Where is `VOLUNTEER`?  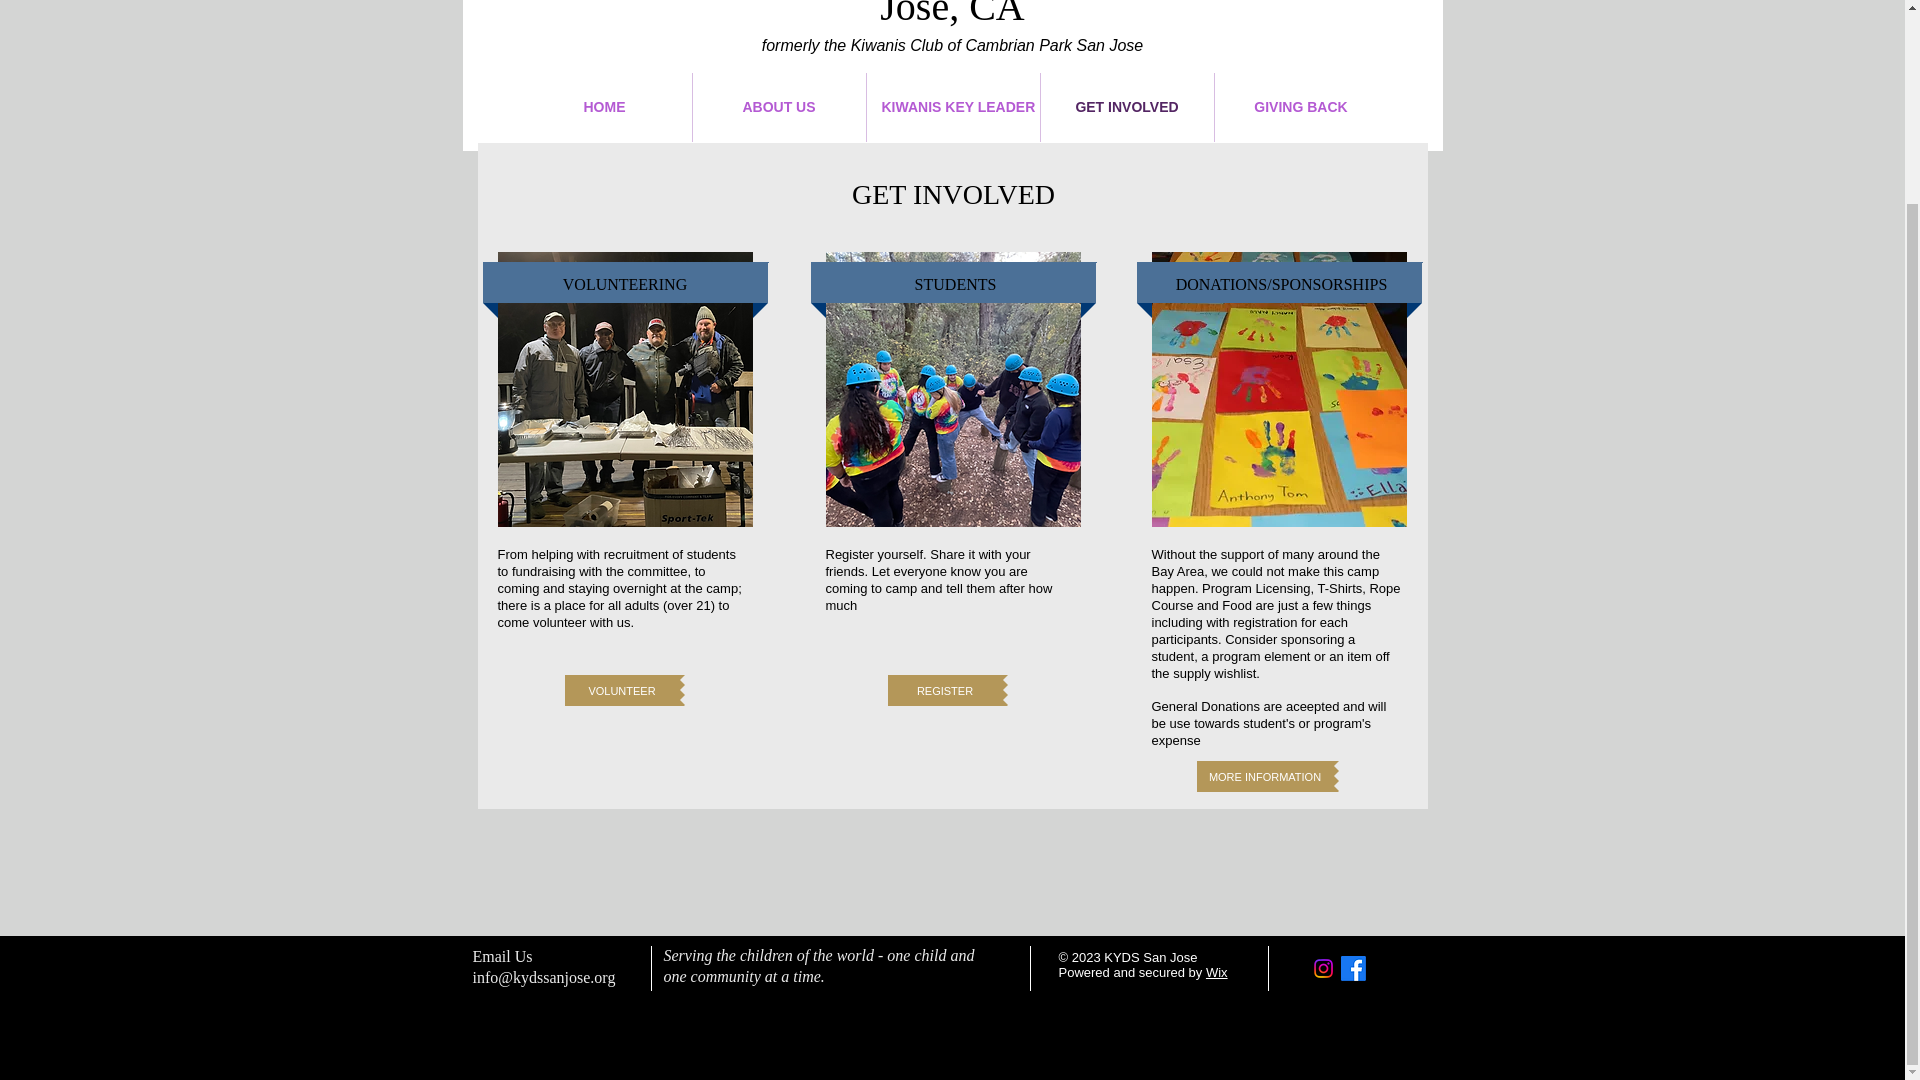
VOLUNTEER is located at coordinates (622, 690).